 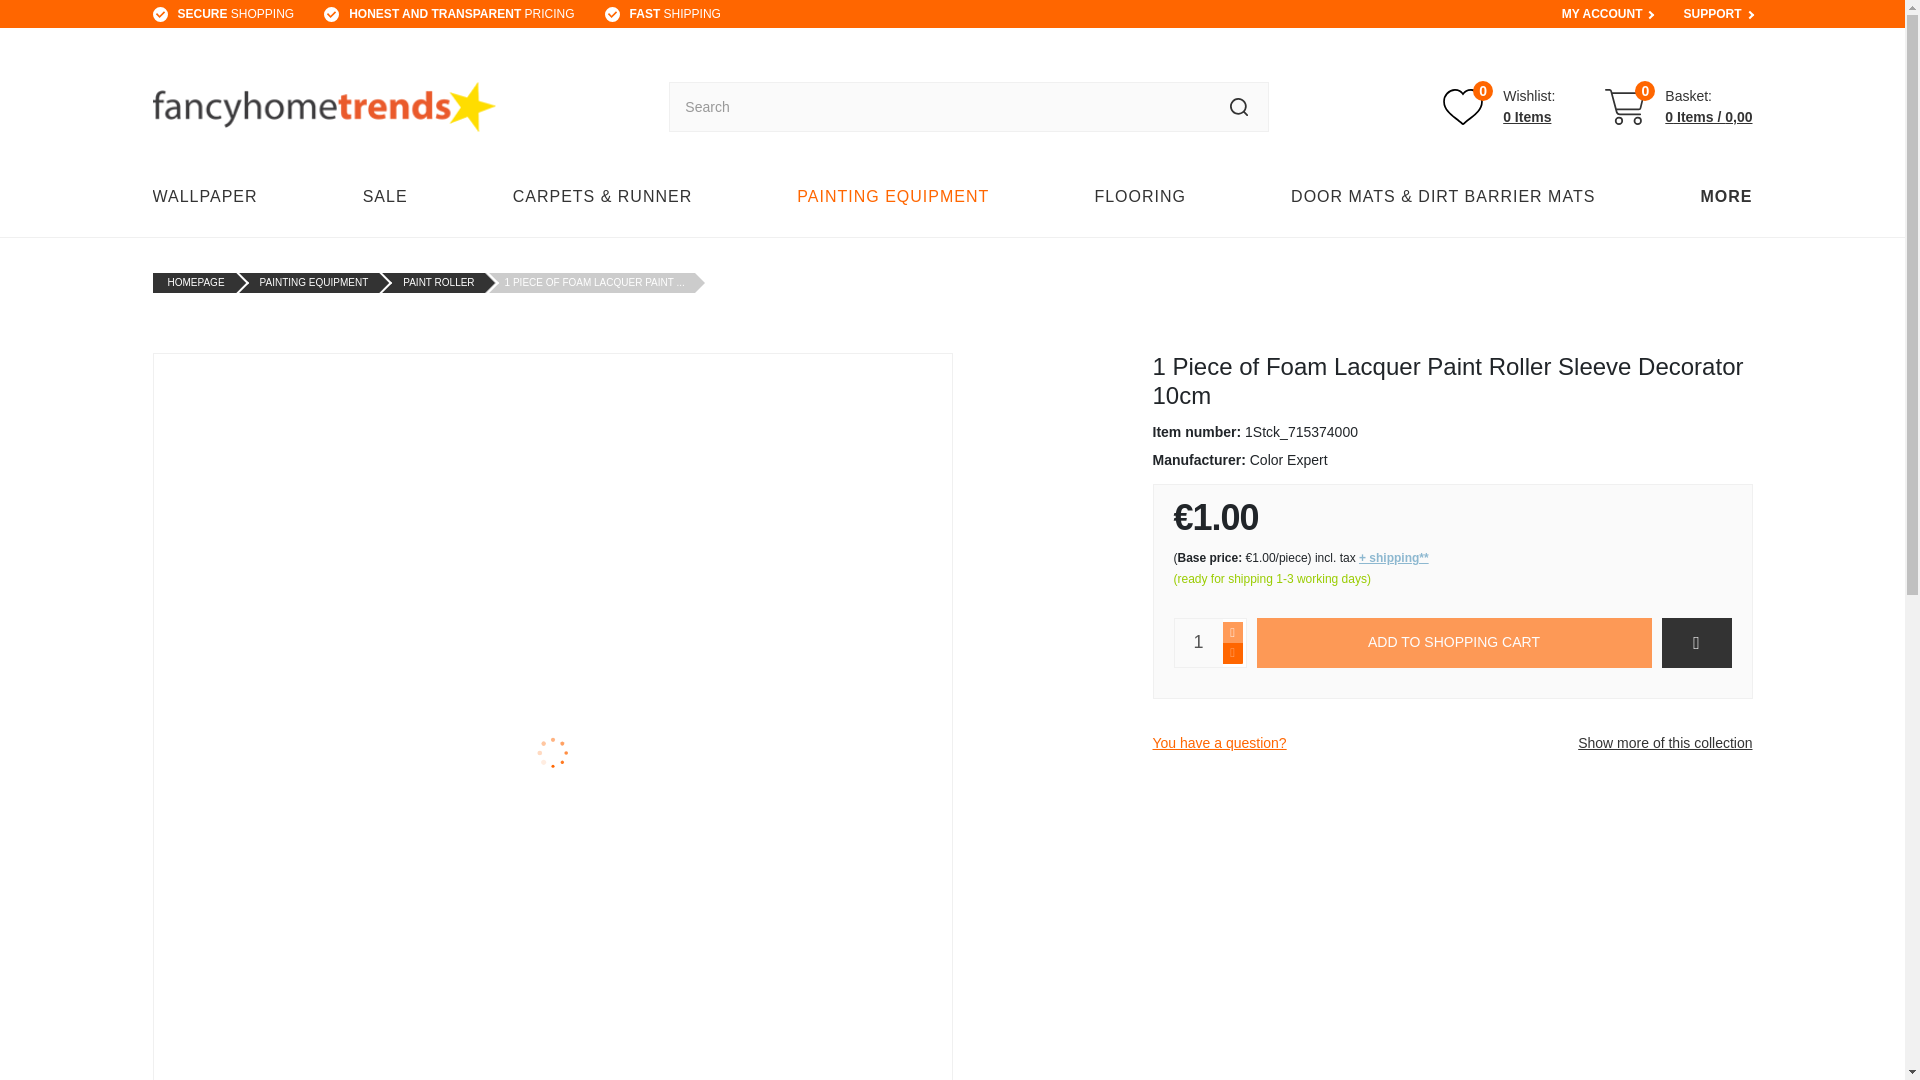 I want to click on SUPPORT, so click(x=1712, y=14).